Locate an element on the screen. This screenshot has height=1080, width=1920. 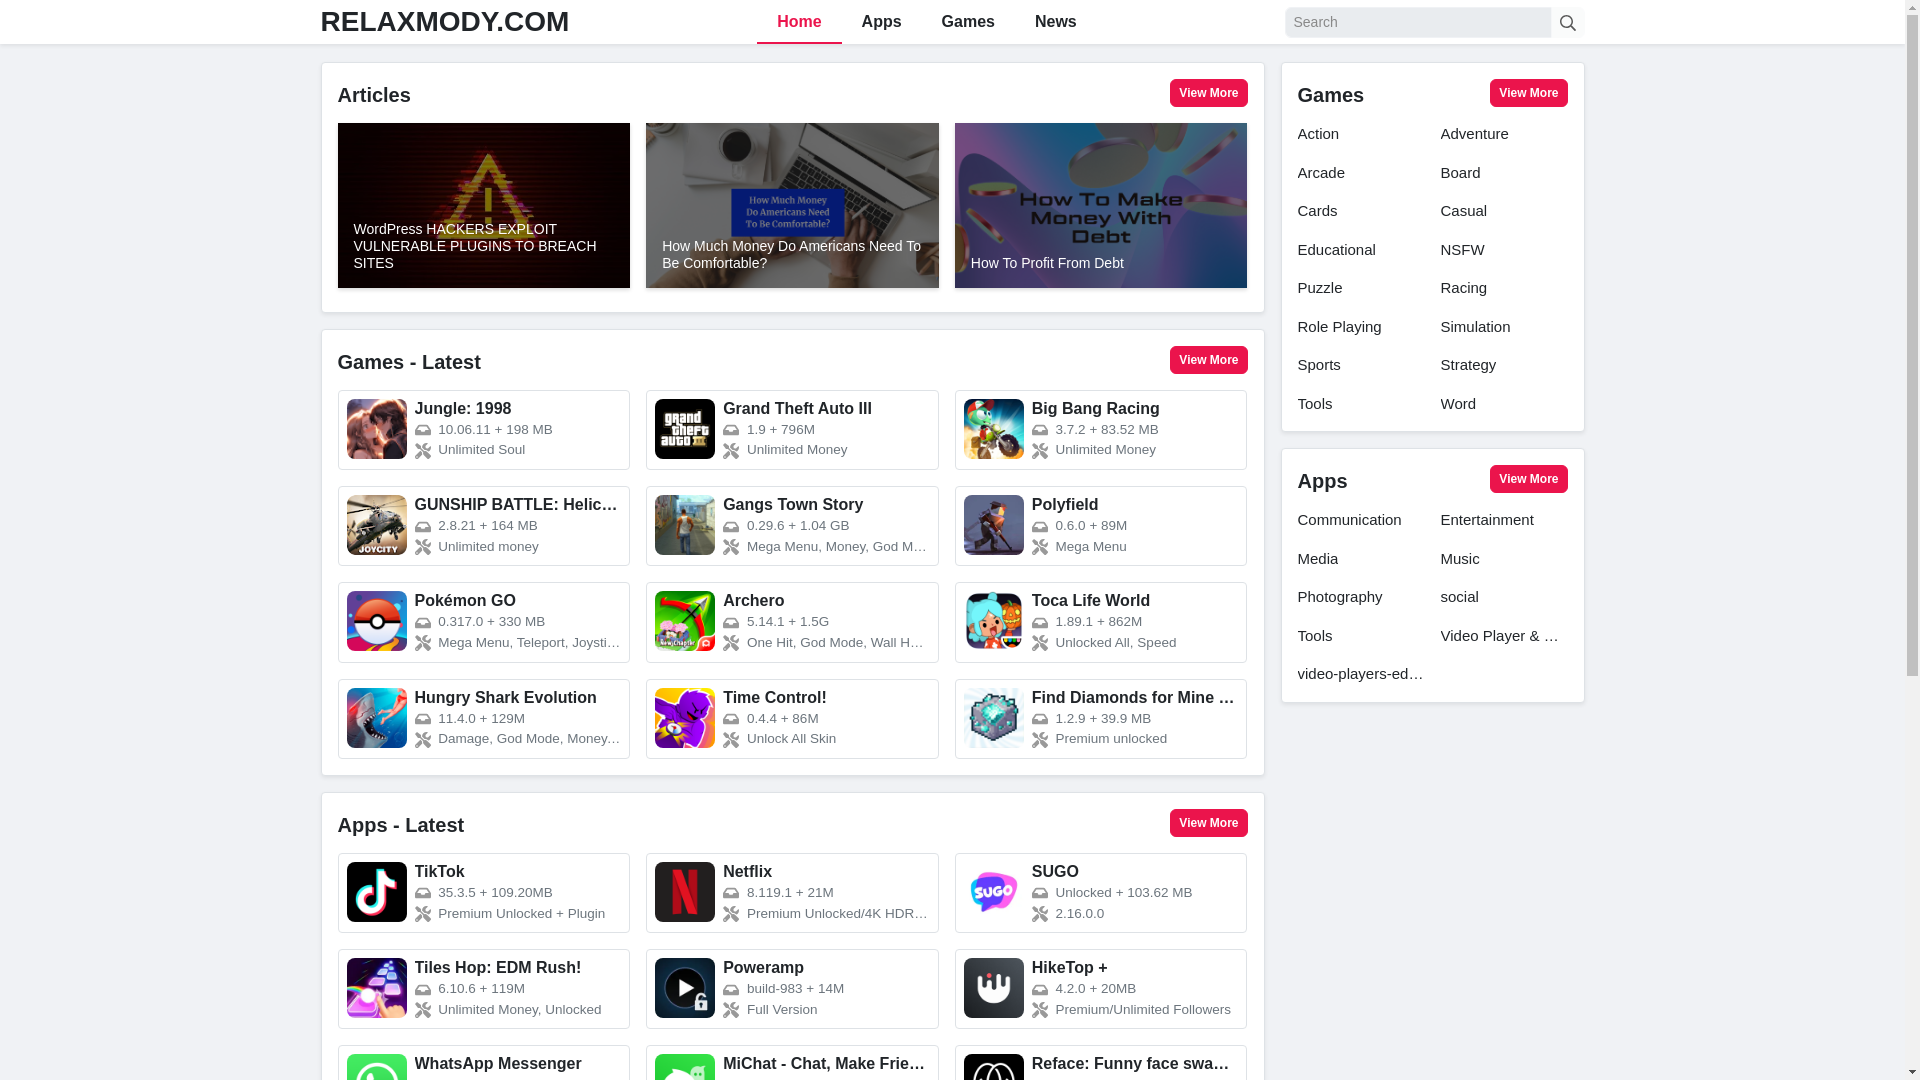
Gangs Town Story is located at coordinates (792, 526).